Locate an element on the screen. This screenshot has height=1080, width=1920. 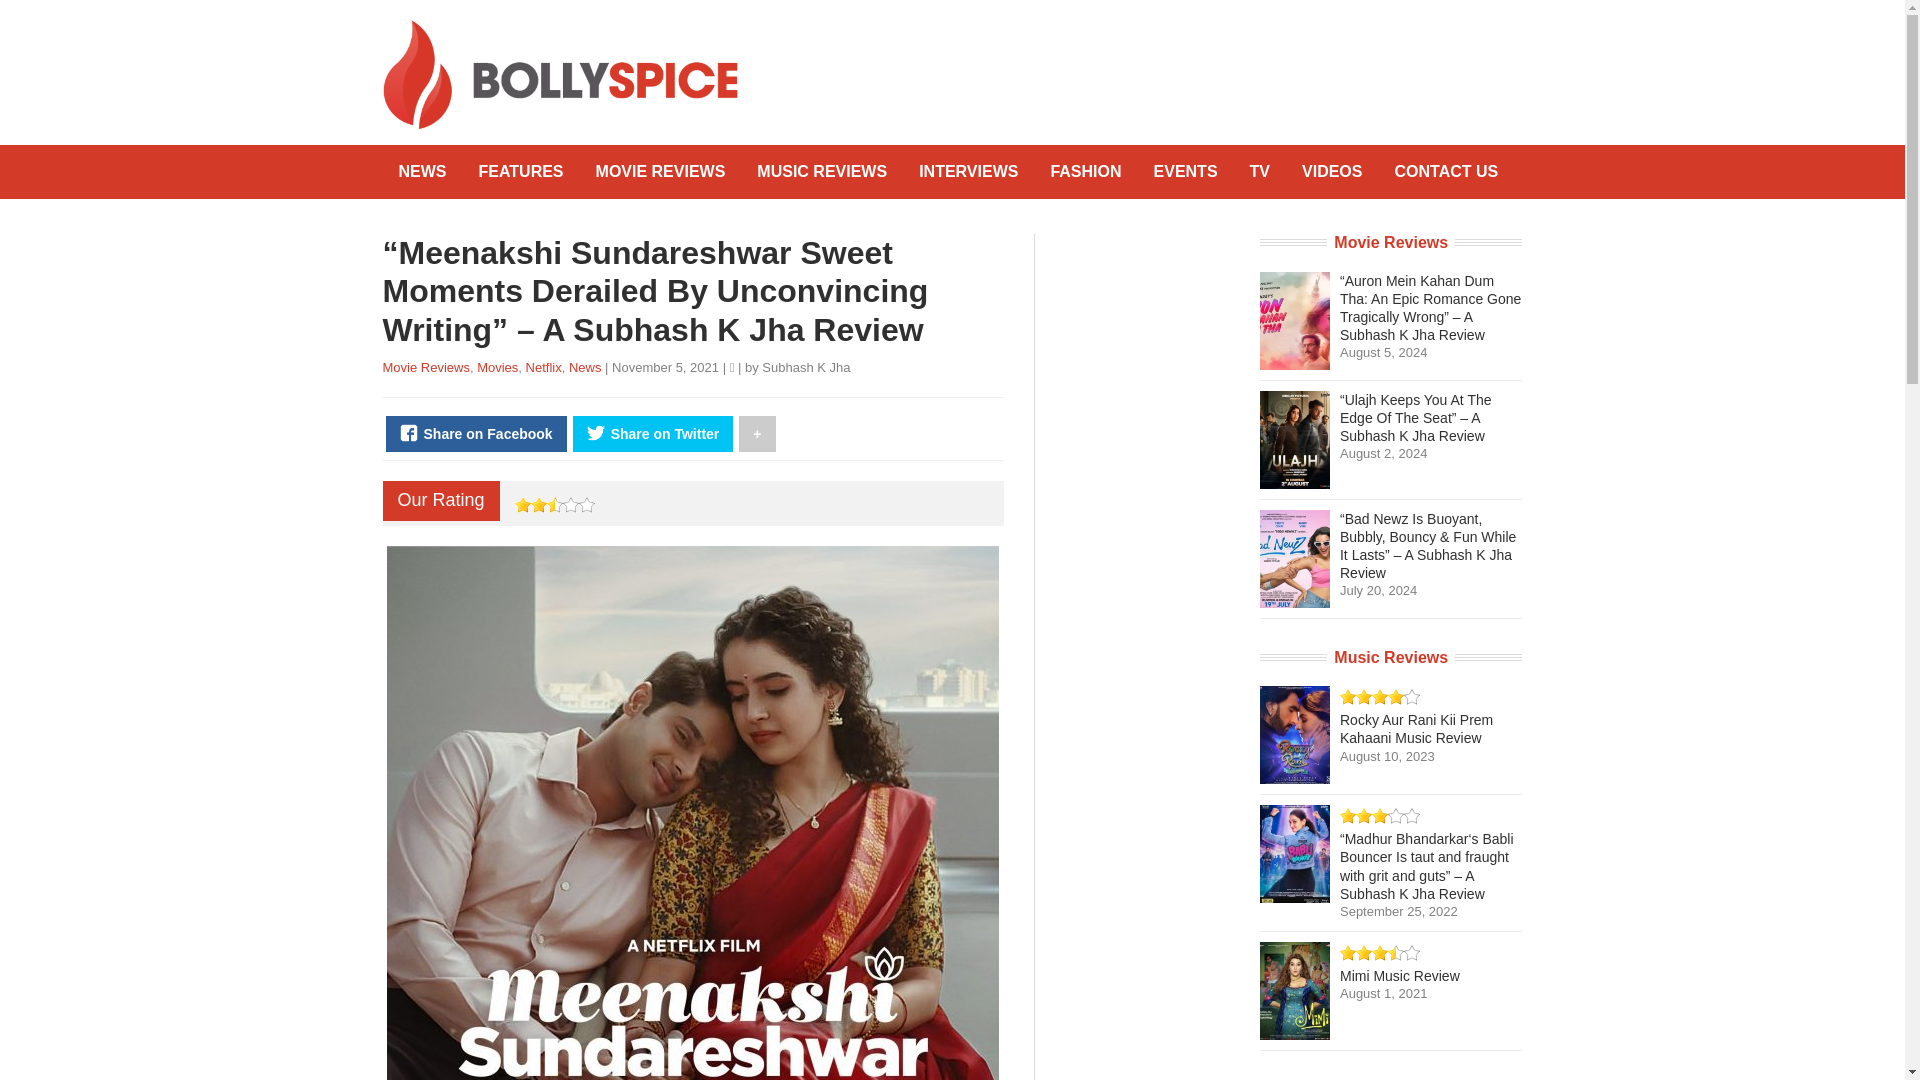
EVENTS is located at coordinates (1186, 172).